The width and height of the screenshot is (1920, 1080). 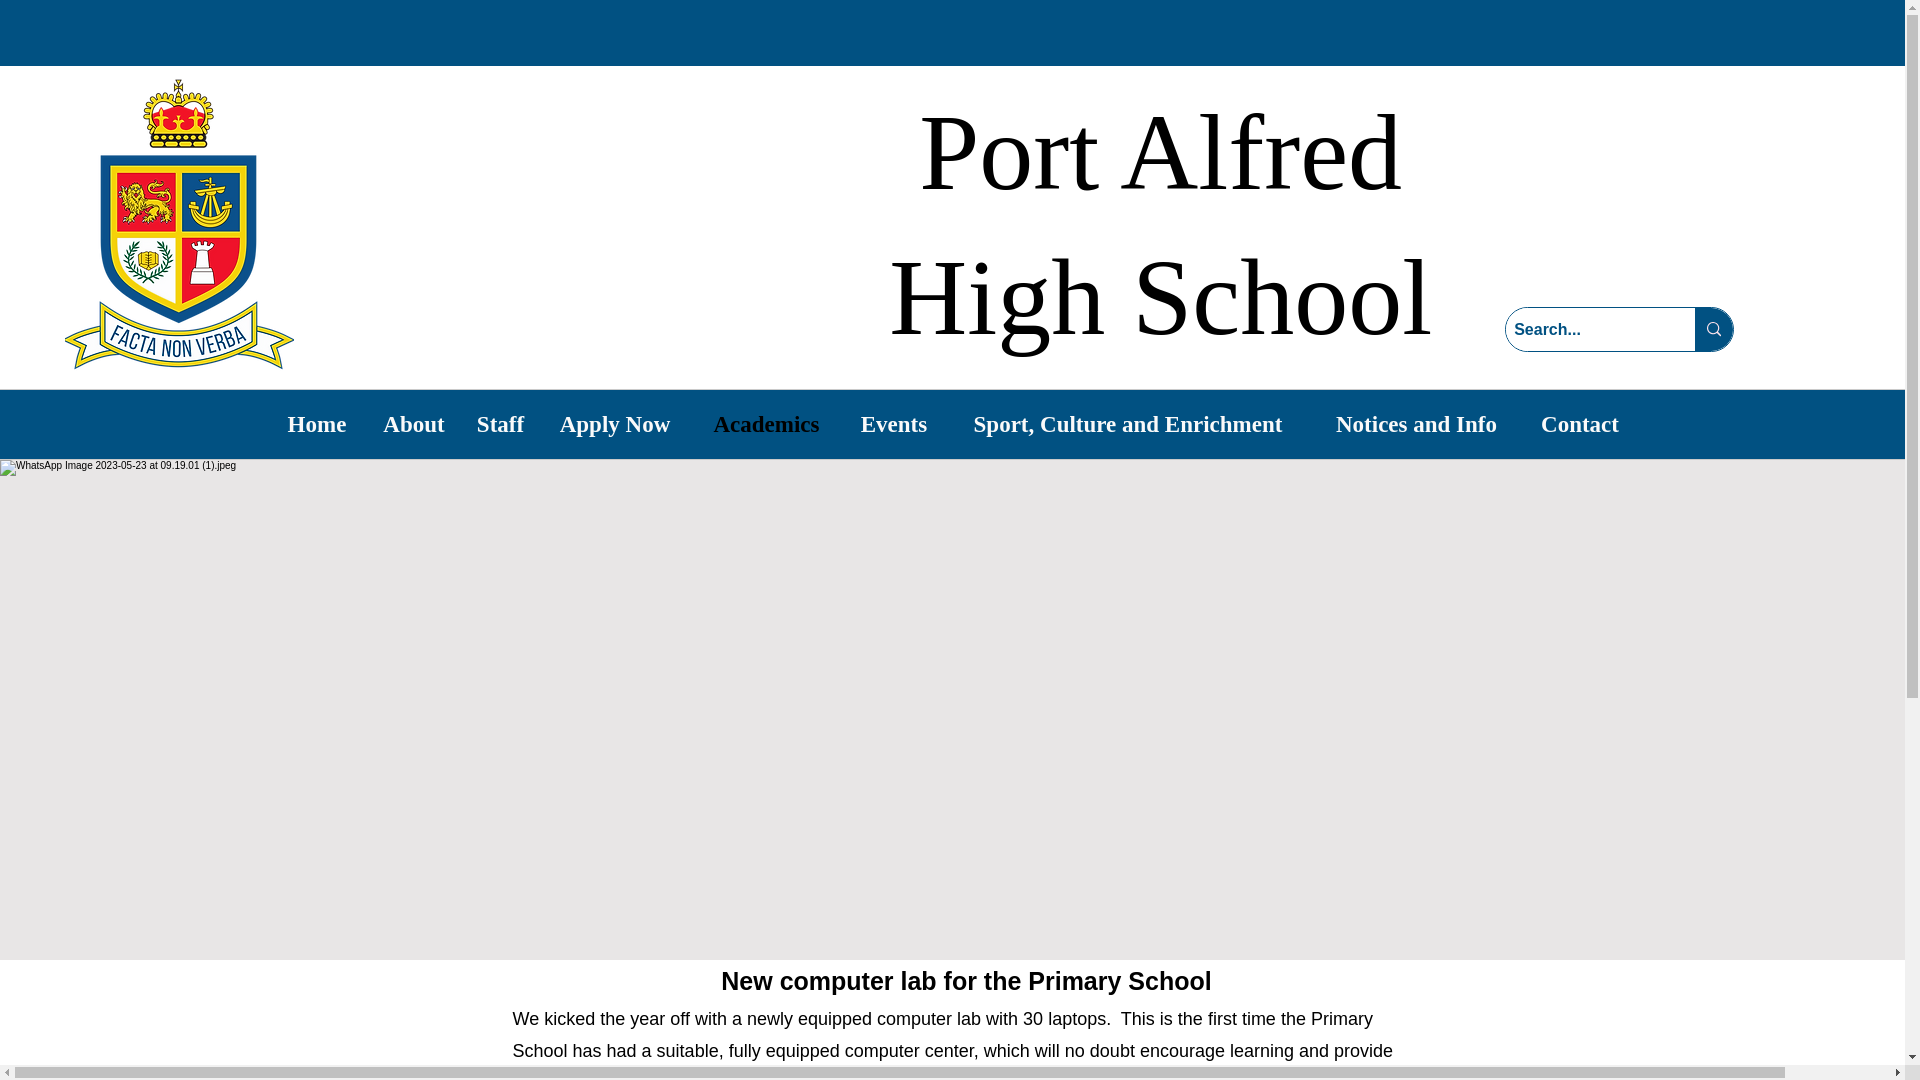 What do you see at coordinates (1128, 424) in the screenshot?
I see `Sport, Culture and Enrichment` at bounding box center [1128, 424].